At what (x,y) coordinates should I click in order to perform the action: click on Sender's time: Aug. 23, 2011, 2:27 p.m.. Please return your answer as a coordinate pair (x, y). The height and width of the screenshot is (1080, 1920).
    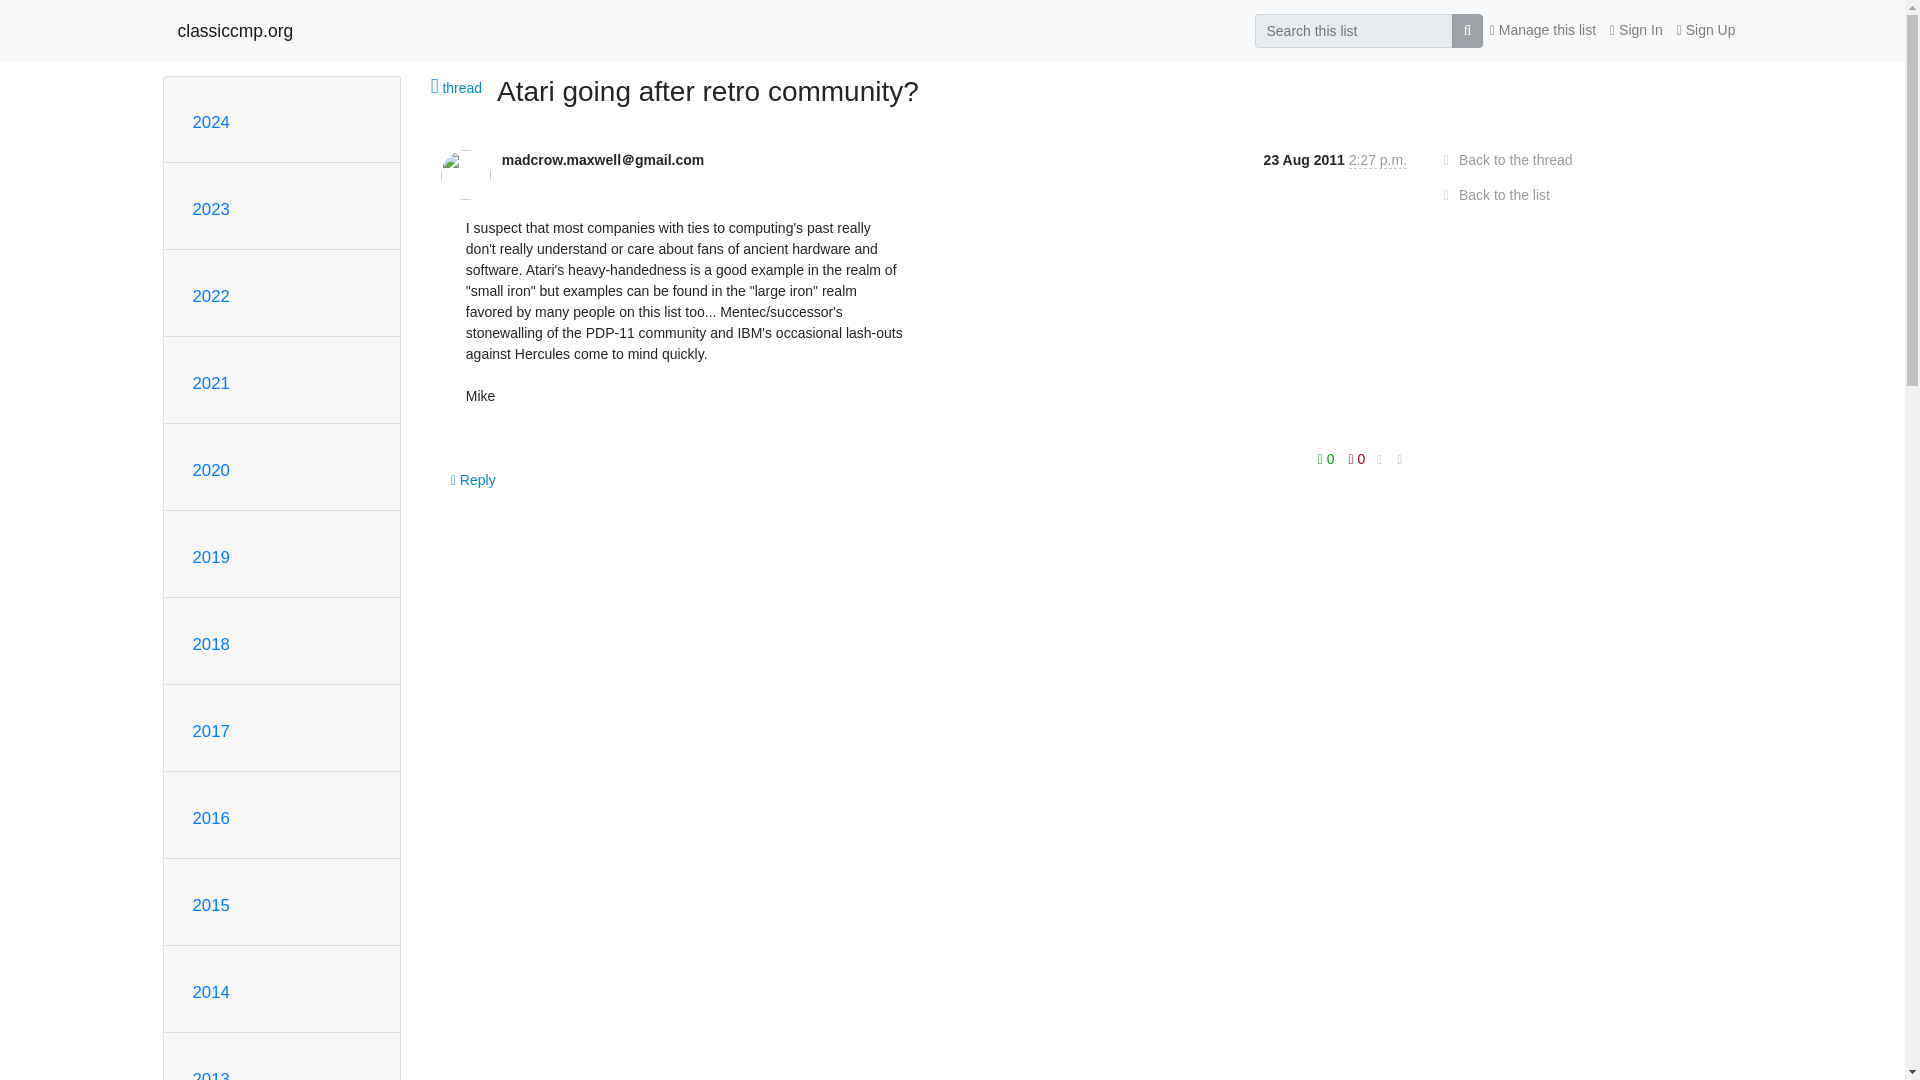
    Looking at the image, I should click on (1378, 160).